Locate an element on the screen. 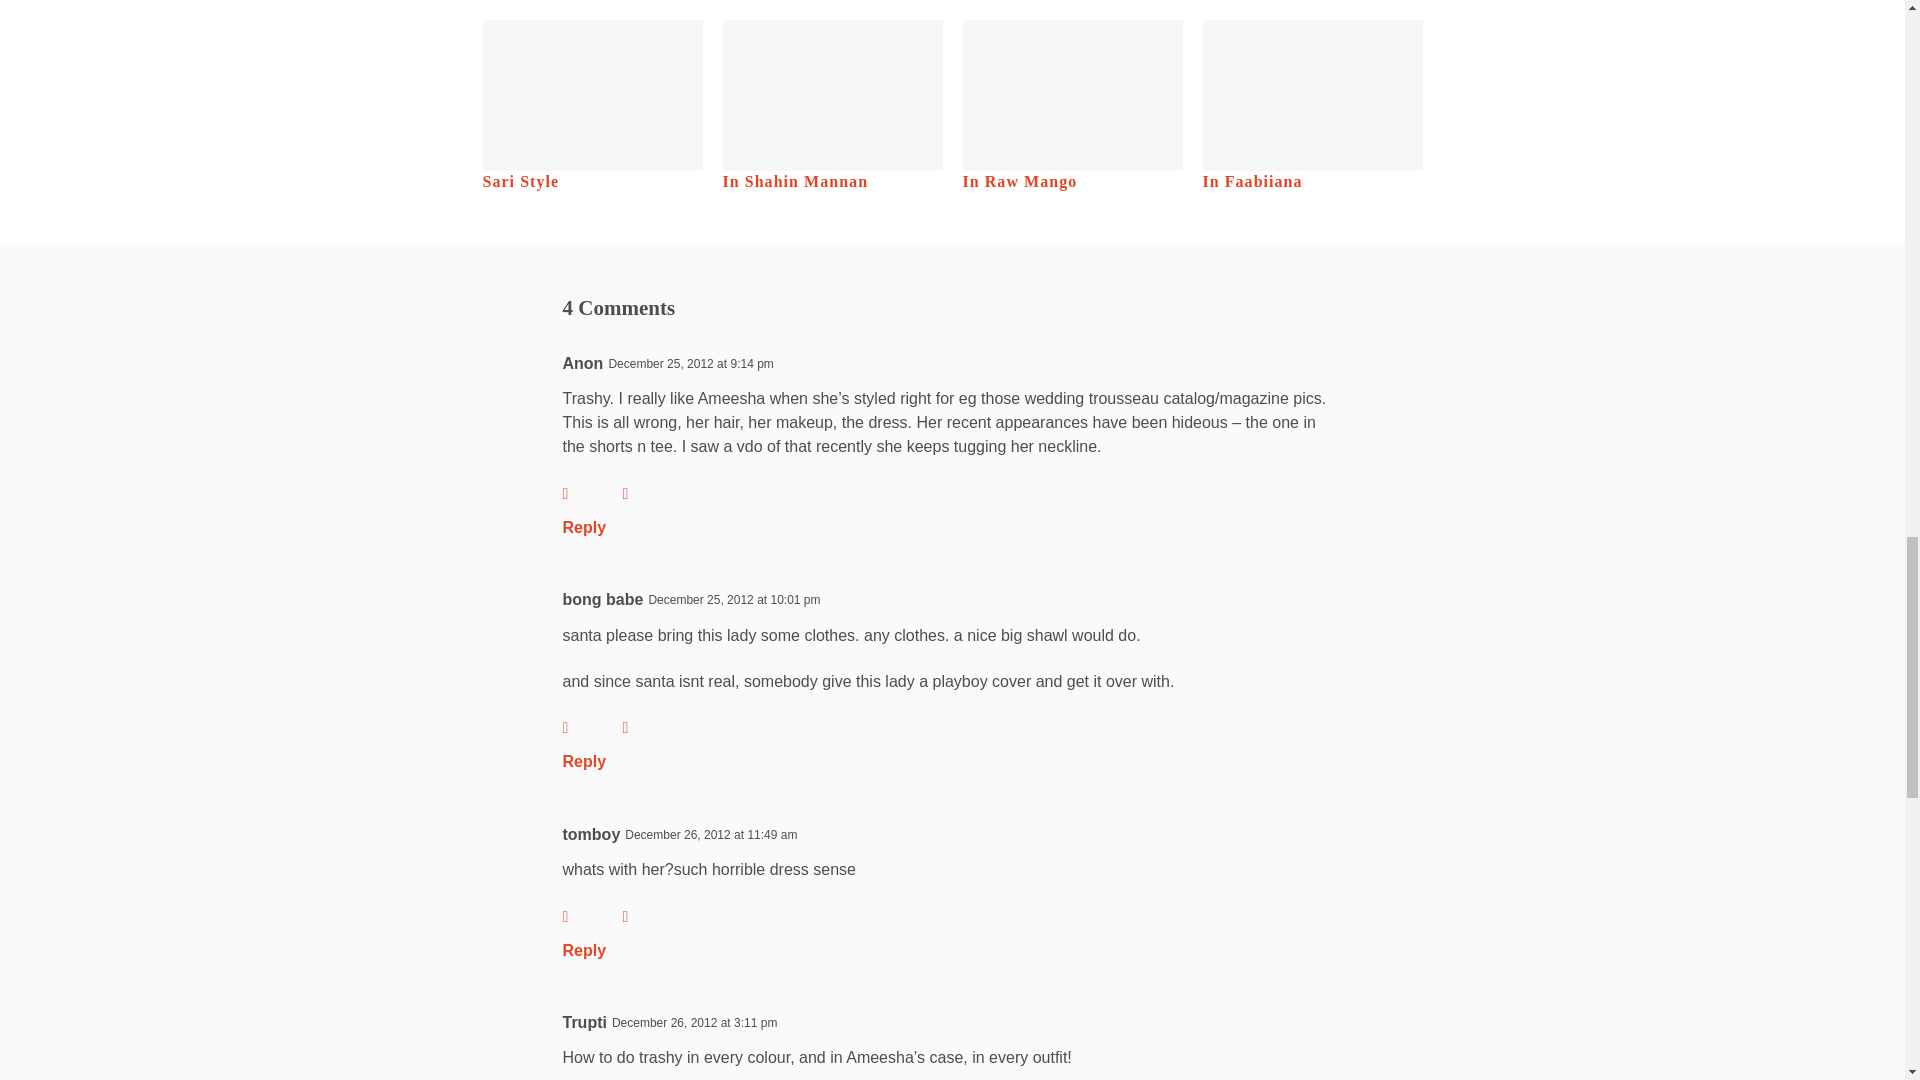  December 25, 2012 at 9:14 pm is located at coordinates (690, 364).